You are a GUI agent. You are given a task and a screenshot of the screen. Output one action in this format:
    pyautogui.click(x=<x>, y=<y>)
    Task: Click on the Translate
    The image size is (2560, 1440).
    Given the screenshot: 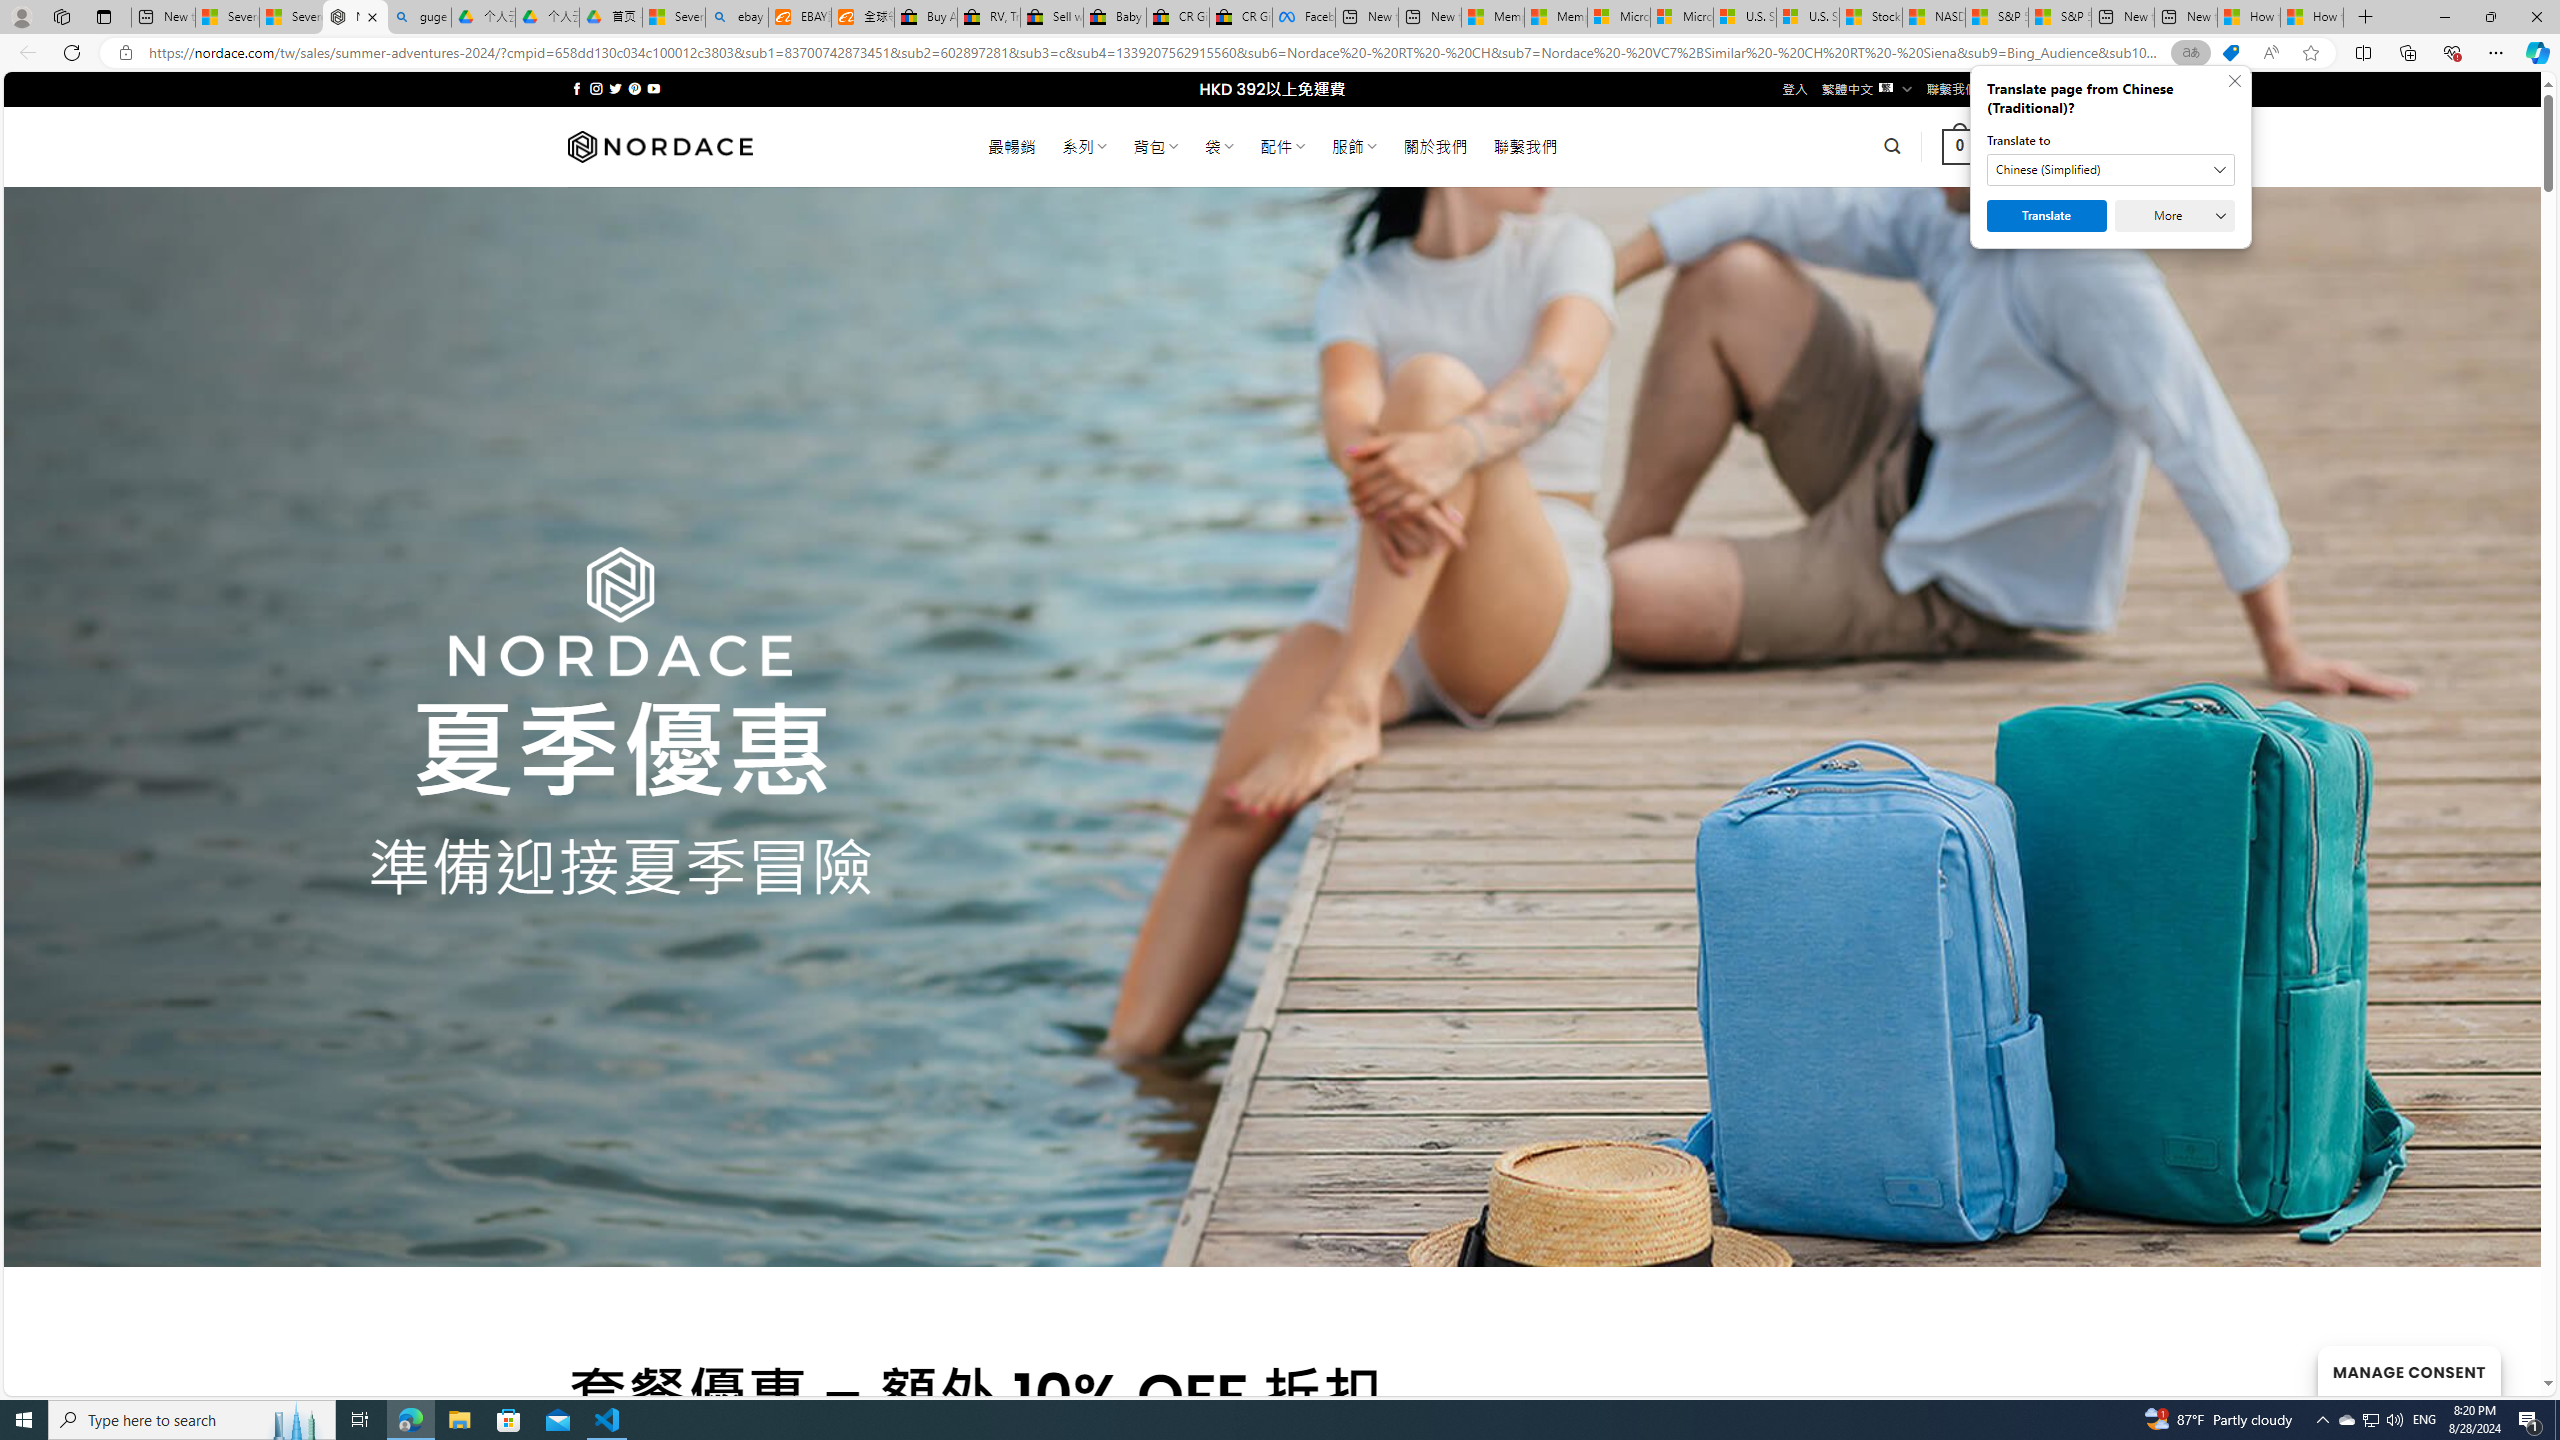 What is the action you would take?
    pyautogui.click(x=2046, y=216)
    